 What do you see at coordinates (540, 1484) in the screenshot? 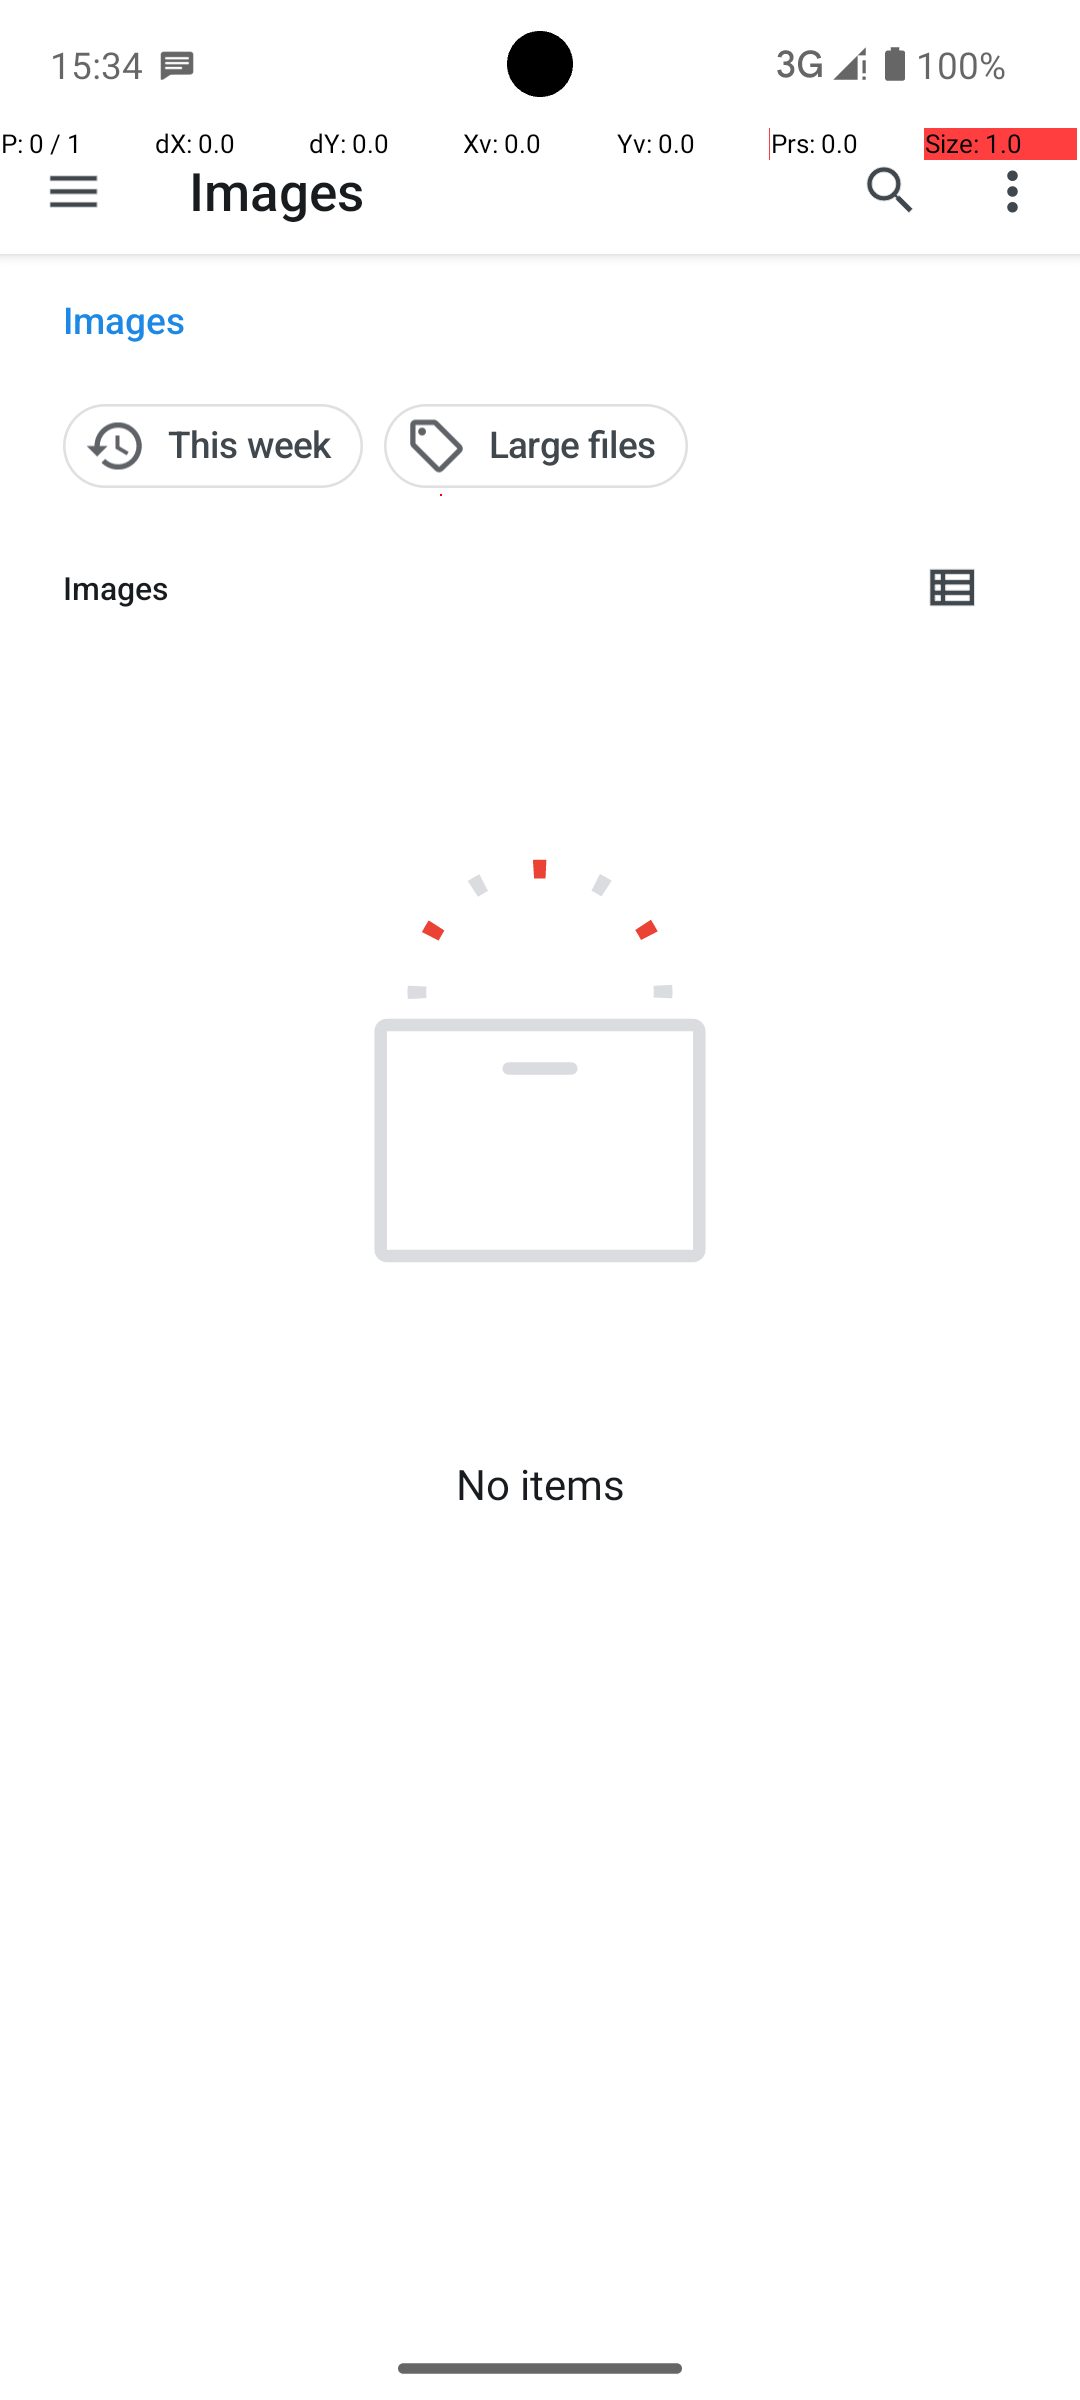
I see `No items` at bounding box center [540, 1484].